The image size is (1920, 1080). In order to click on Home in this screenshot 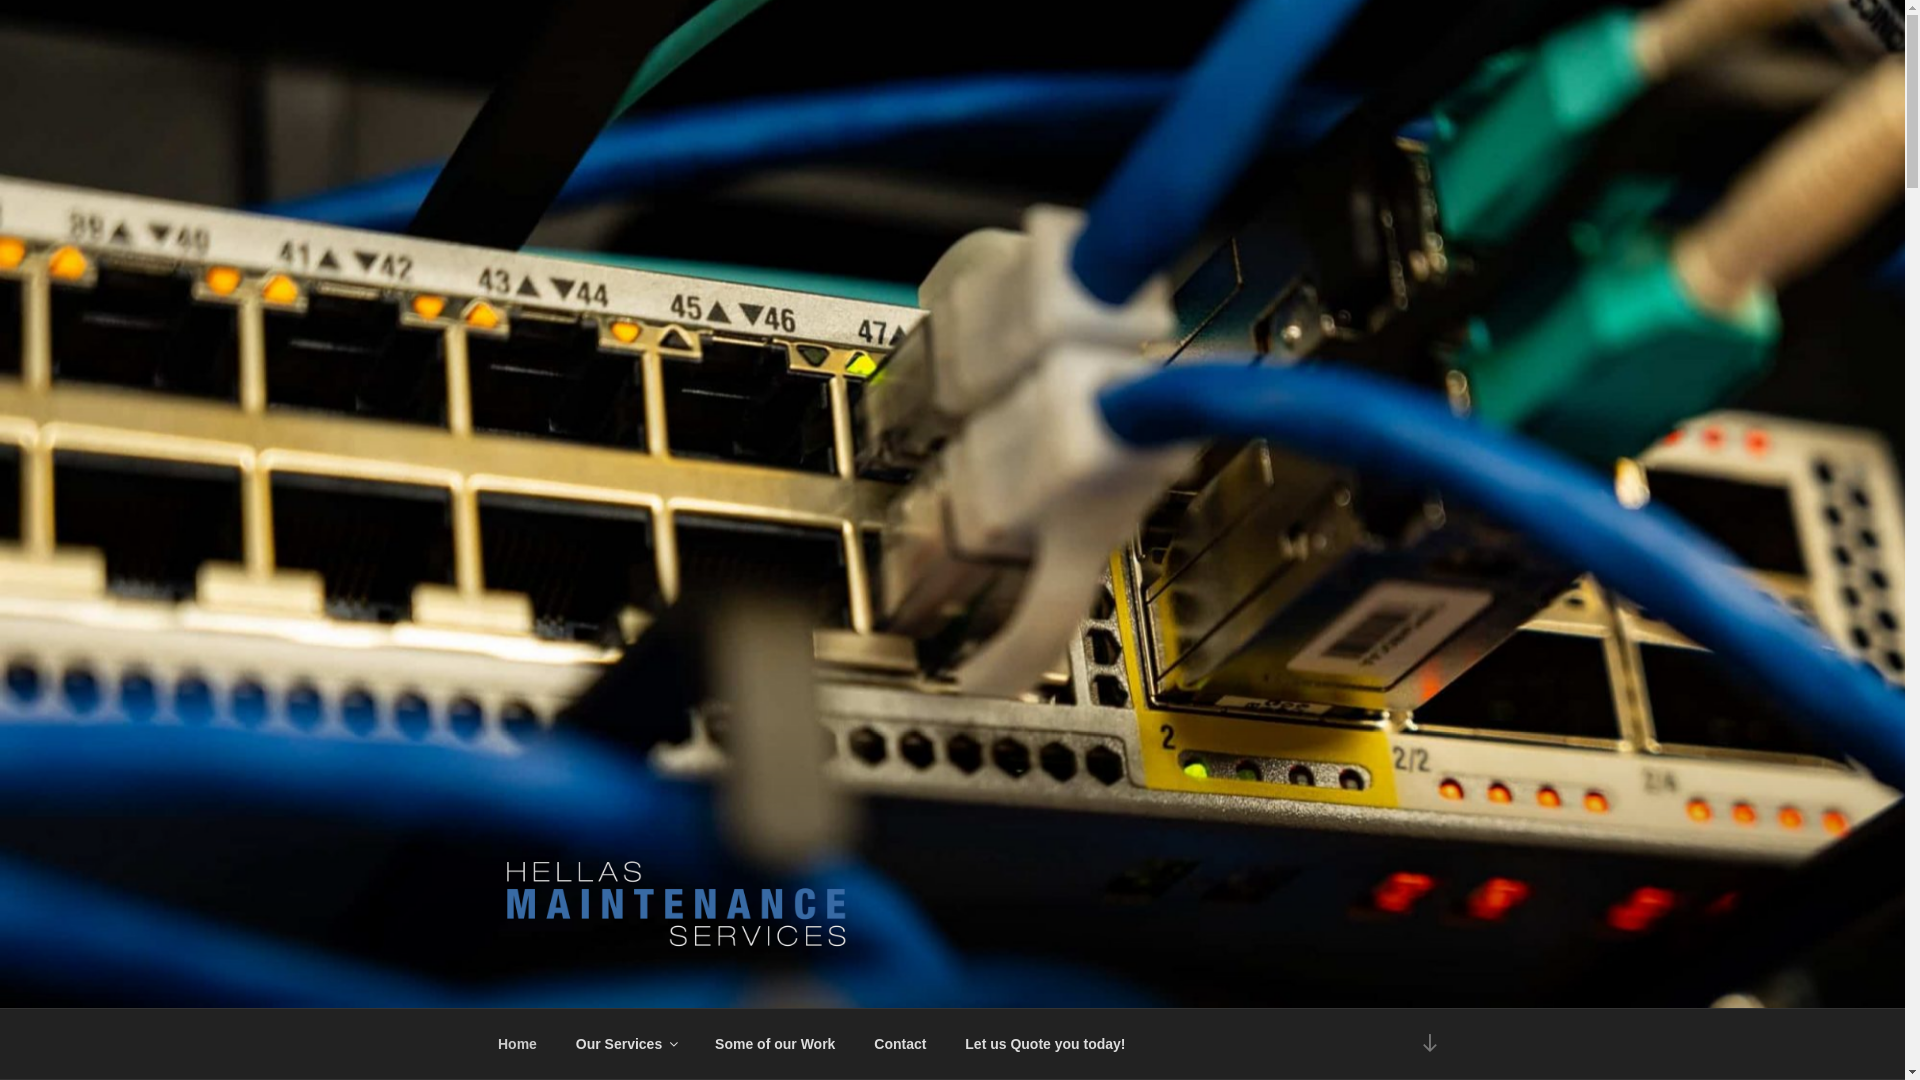, I will do `click(517, 1044)`.